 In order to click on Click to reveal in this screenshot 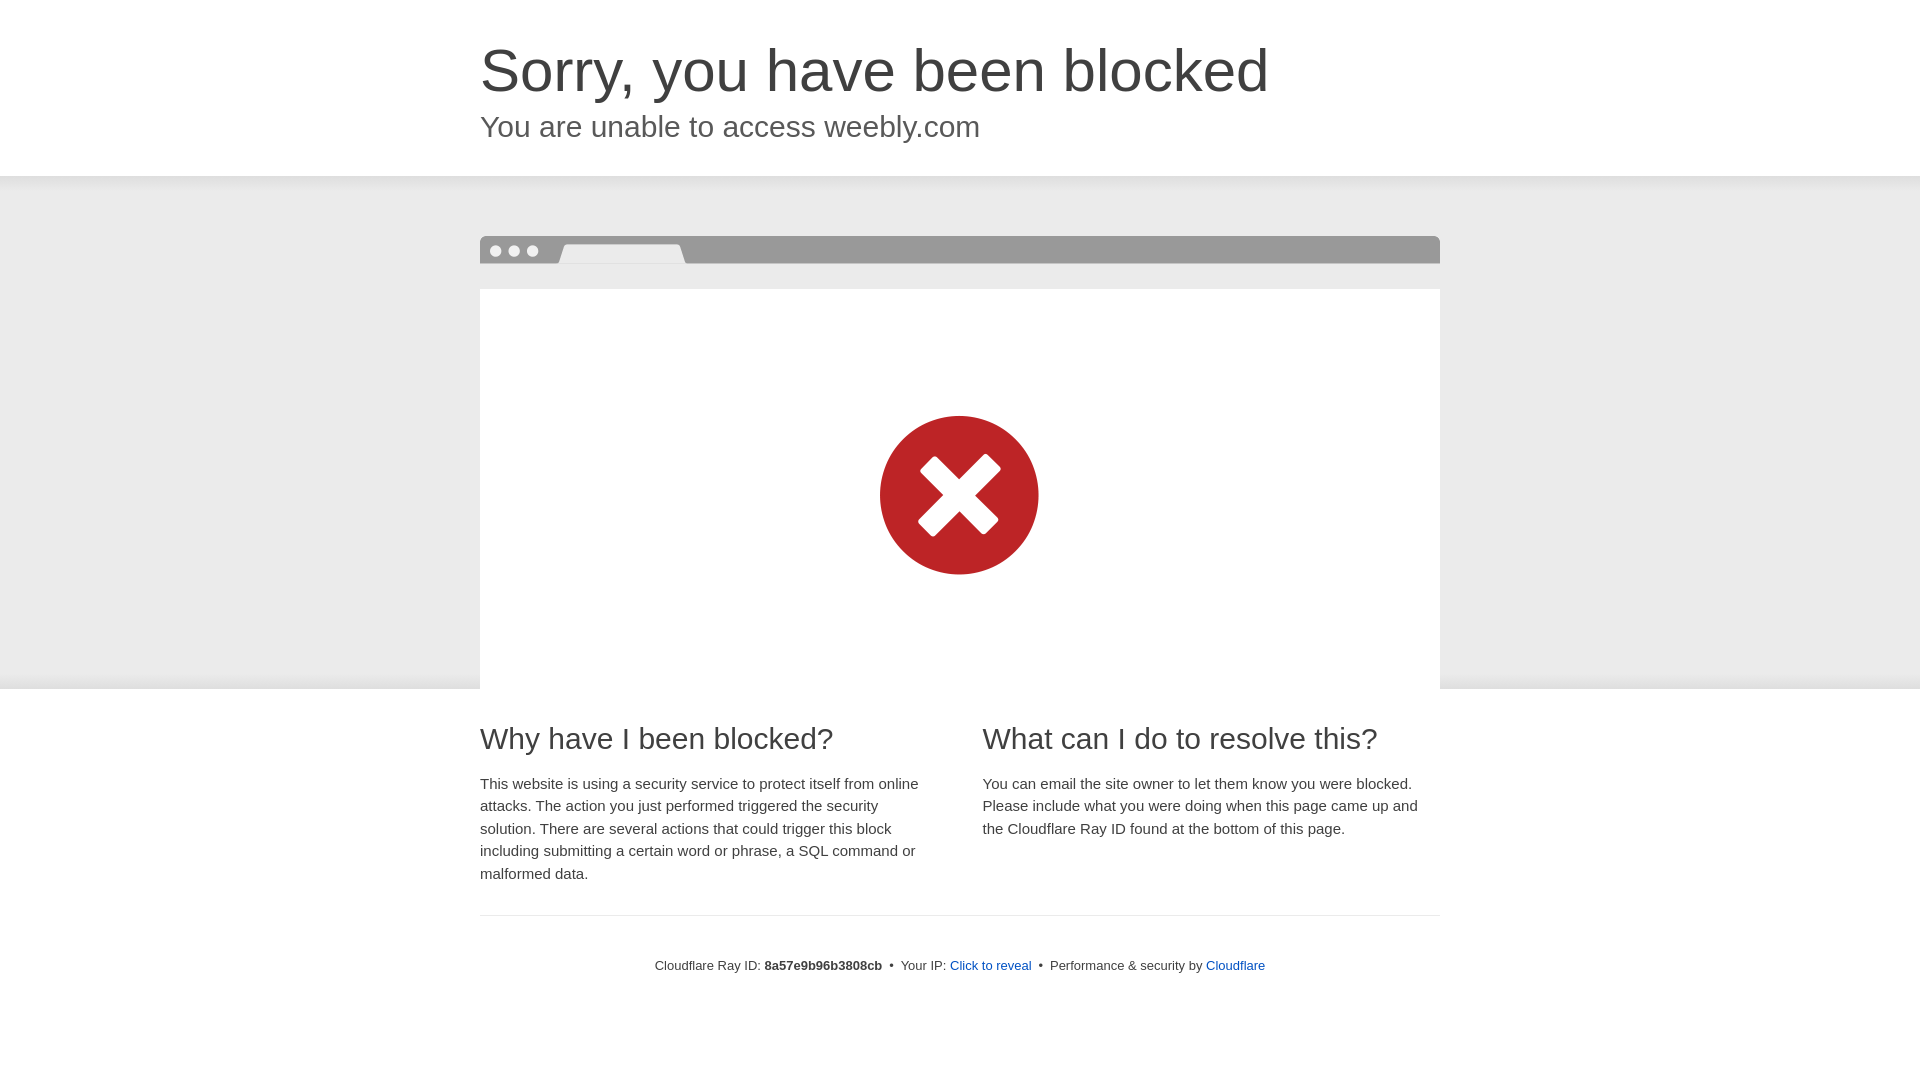, I will do `click(991, 966)`.